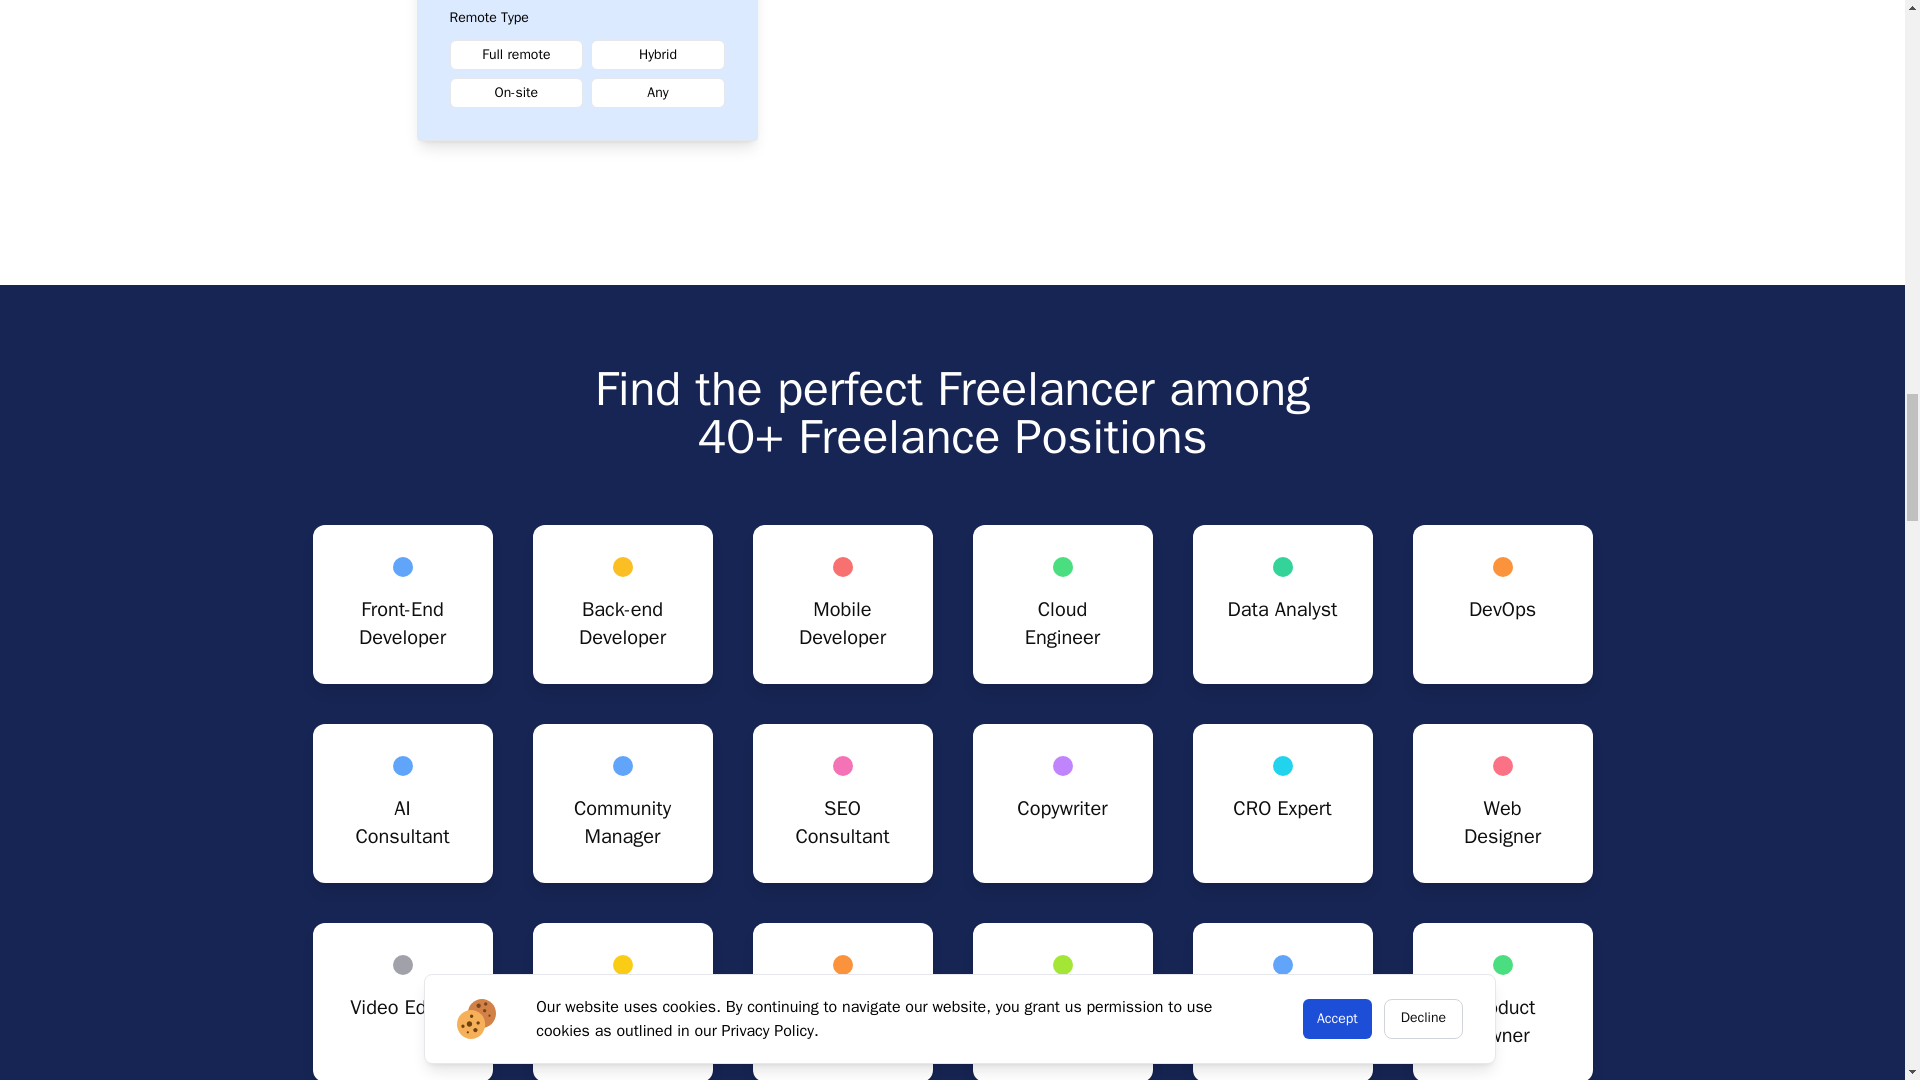 The height and width of the screenshot is (1080, 1920). What do you see at coordinates (658, 92) in the screenshot?
I see `Any` at bounding box center [658, 92].